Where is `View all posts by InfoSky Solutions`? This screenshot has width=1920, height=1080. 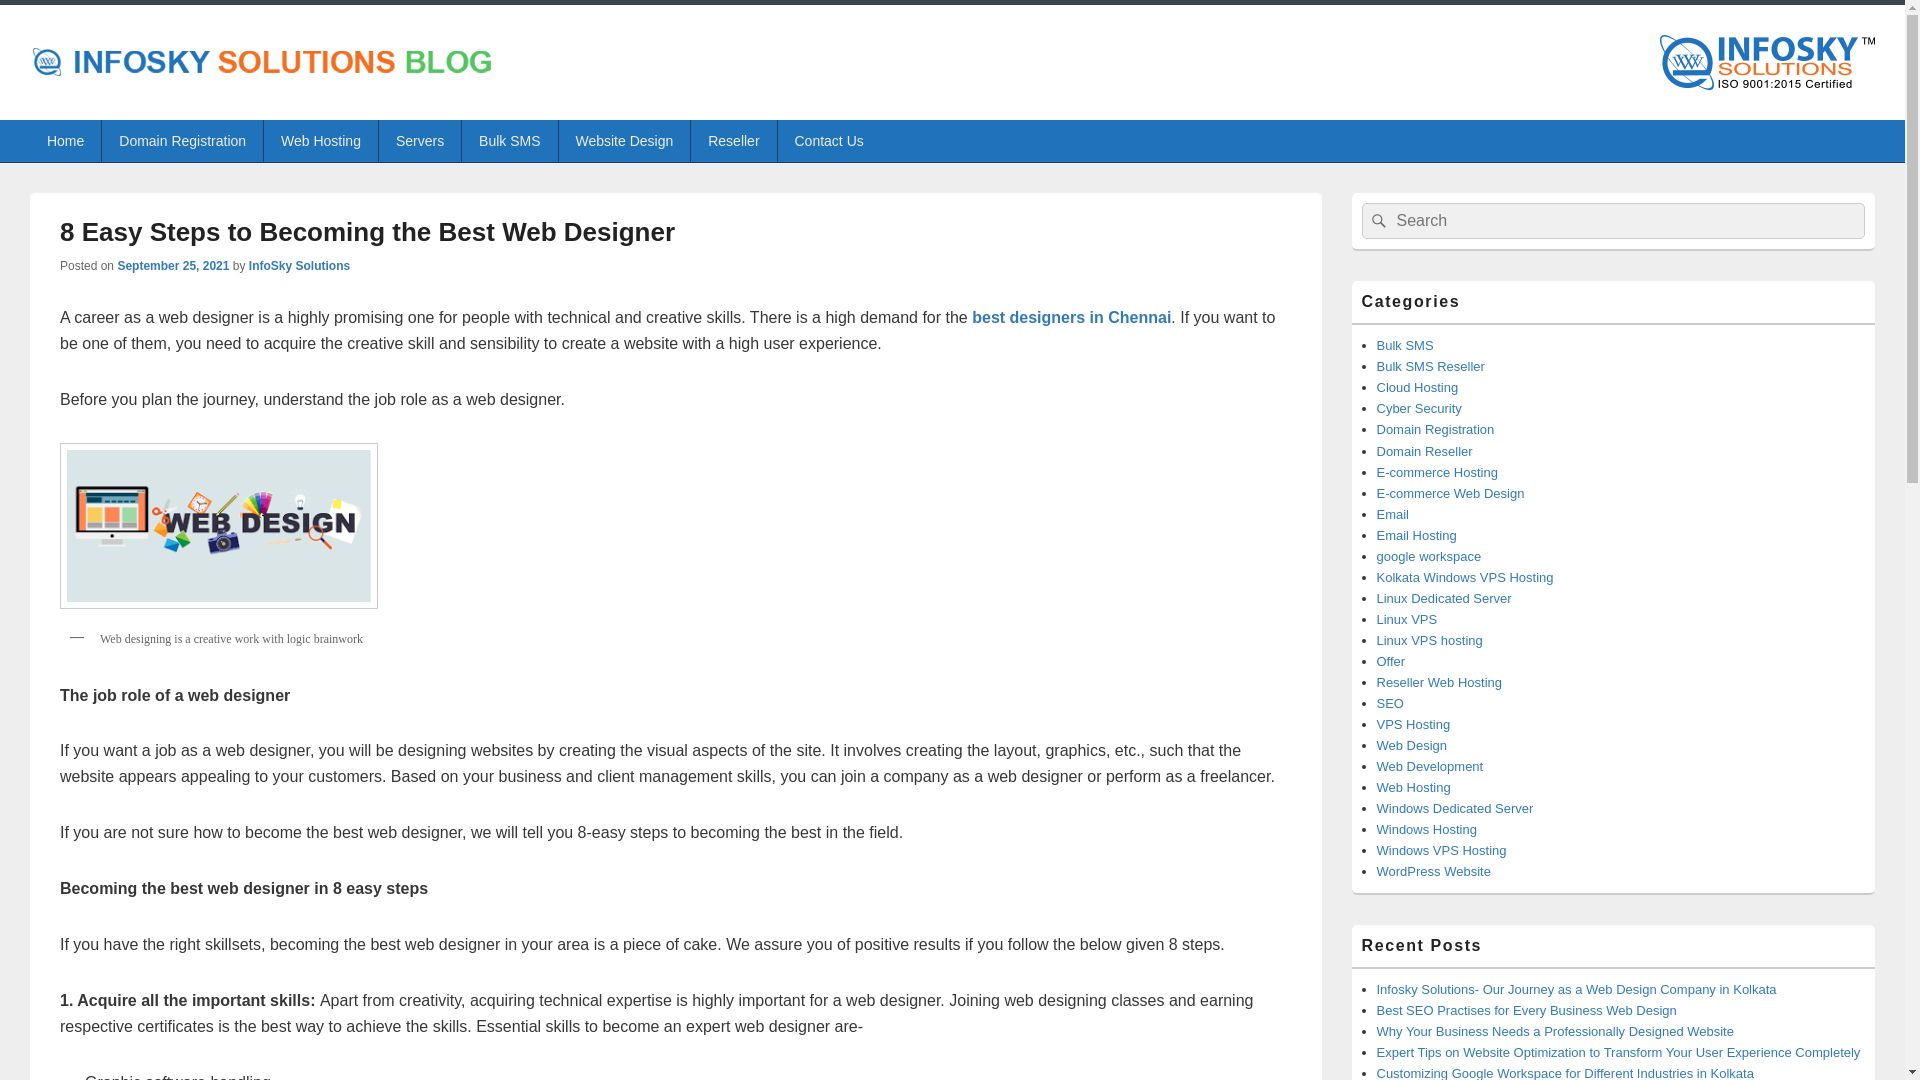 View all posts by InfoSky Solutions is located at coordinates (299, 266).